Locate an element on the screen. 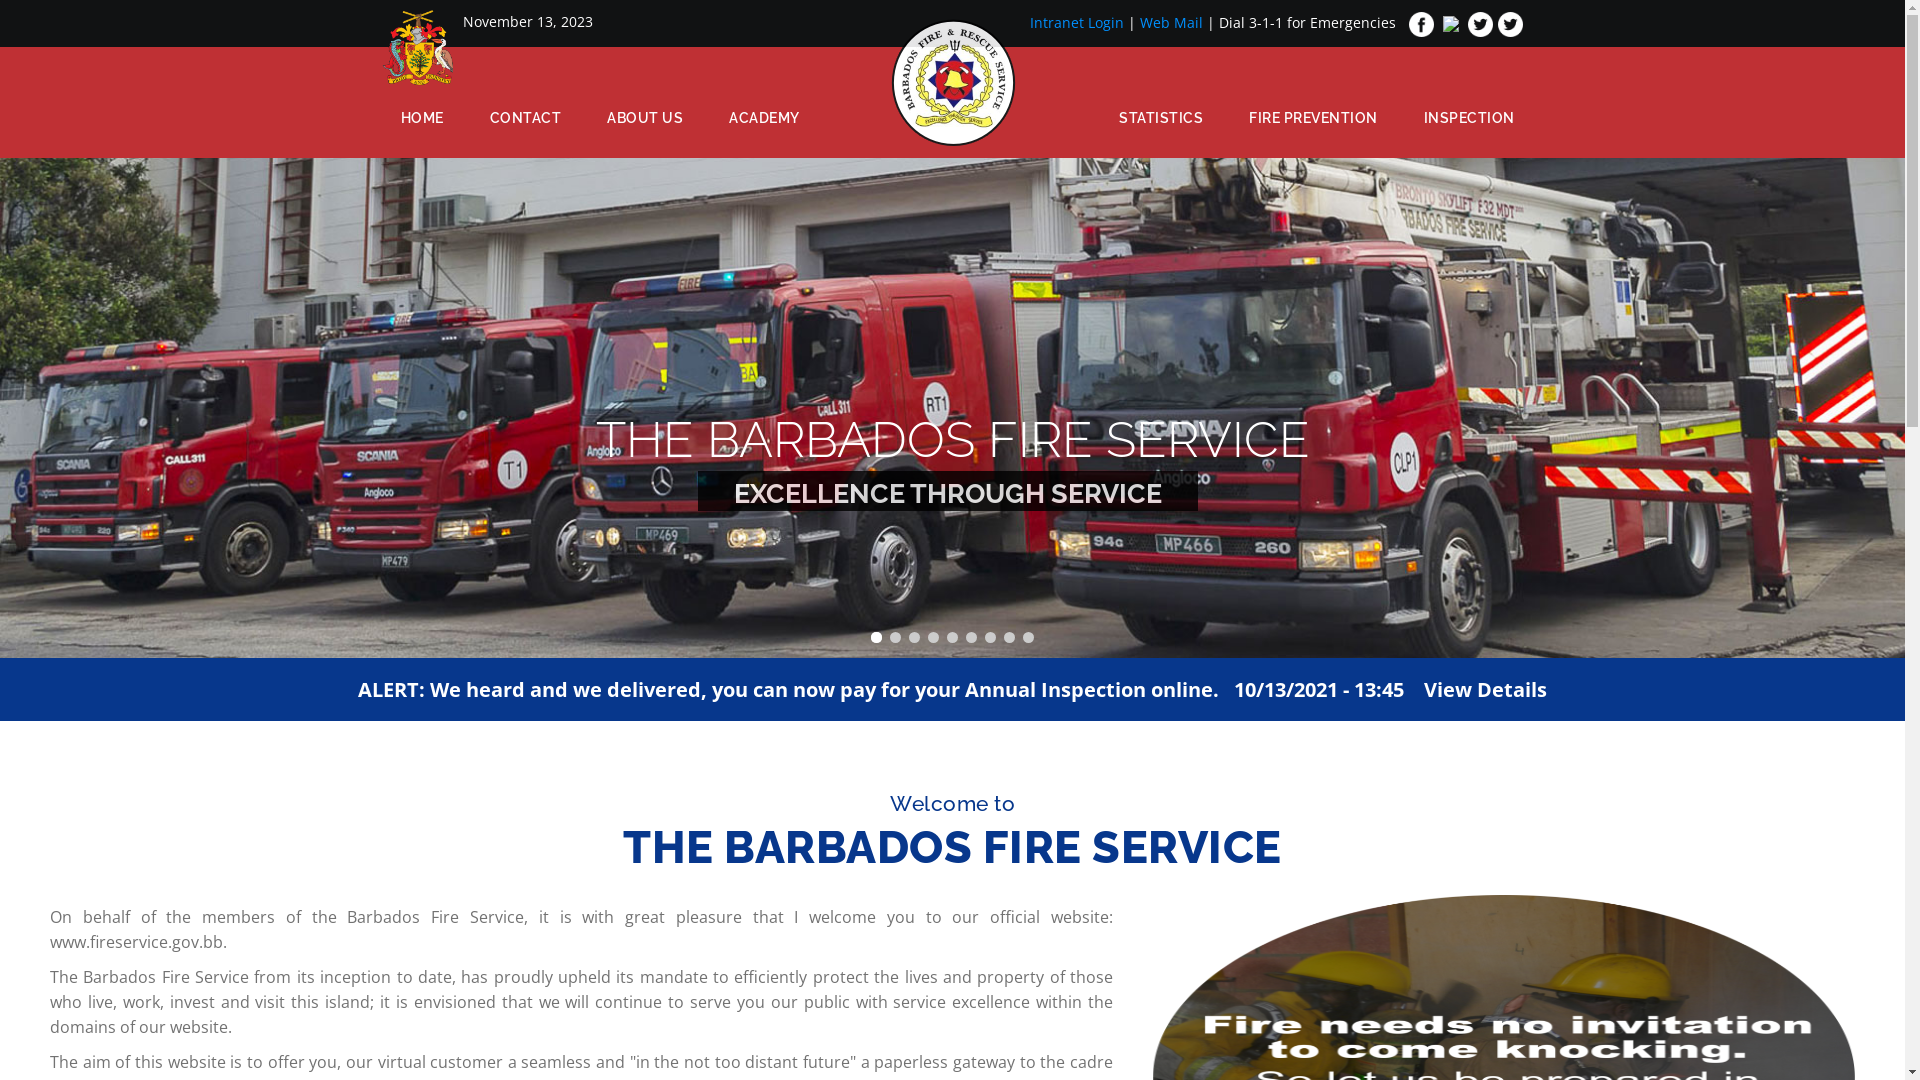  View Details is located at coordinates (1486, 690).